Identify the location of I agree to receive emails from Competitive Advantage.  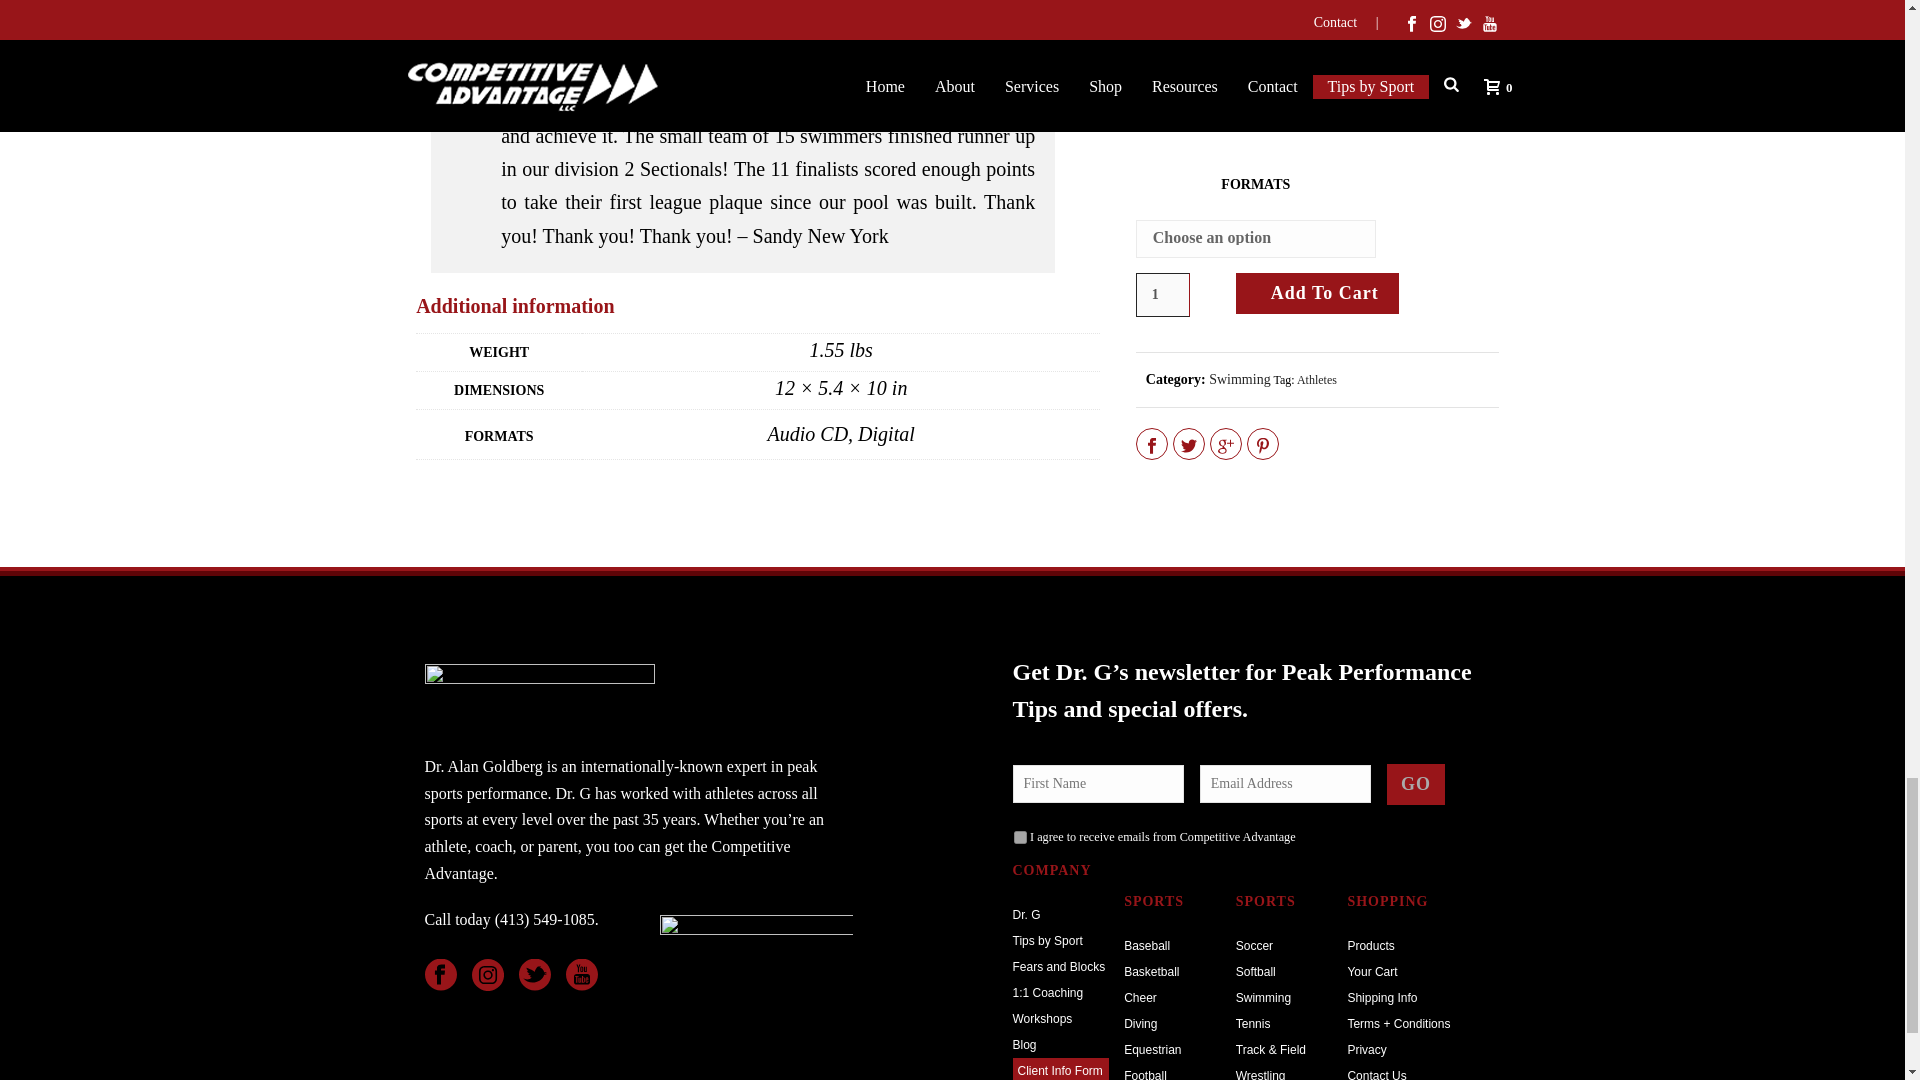
(1020, 836).